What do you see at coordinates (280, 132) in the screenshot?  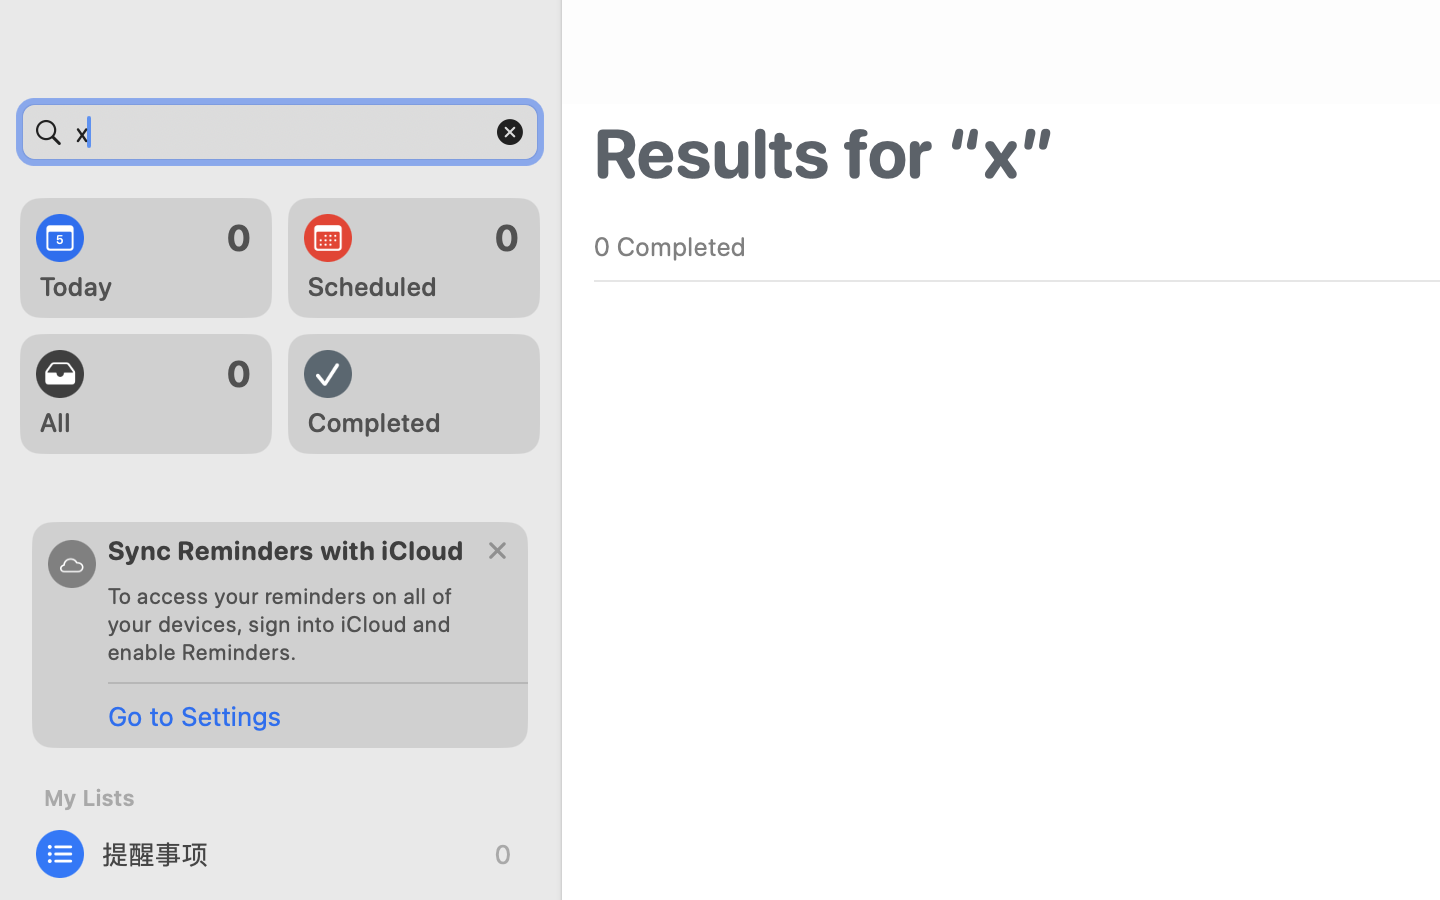 I see `x` at bounding box center [280, 132].